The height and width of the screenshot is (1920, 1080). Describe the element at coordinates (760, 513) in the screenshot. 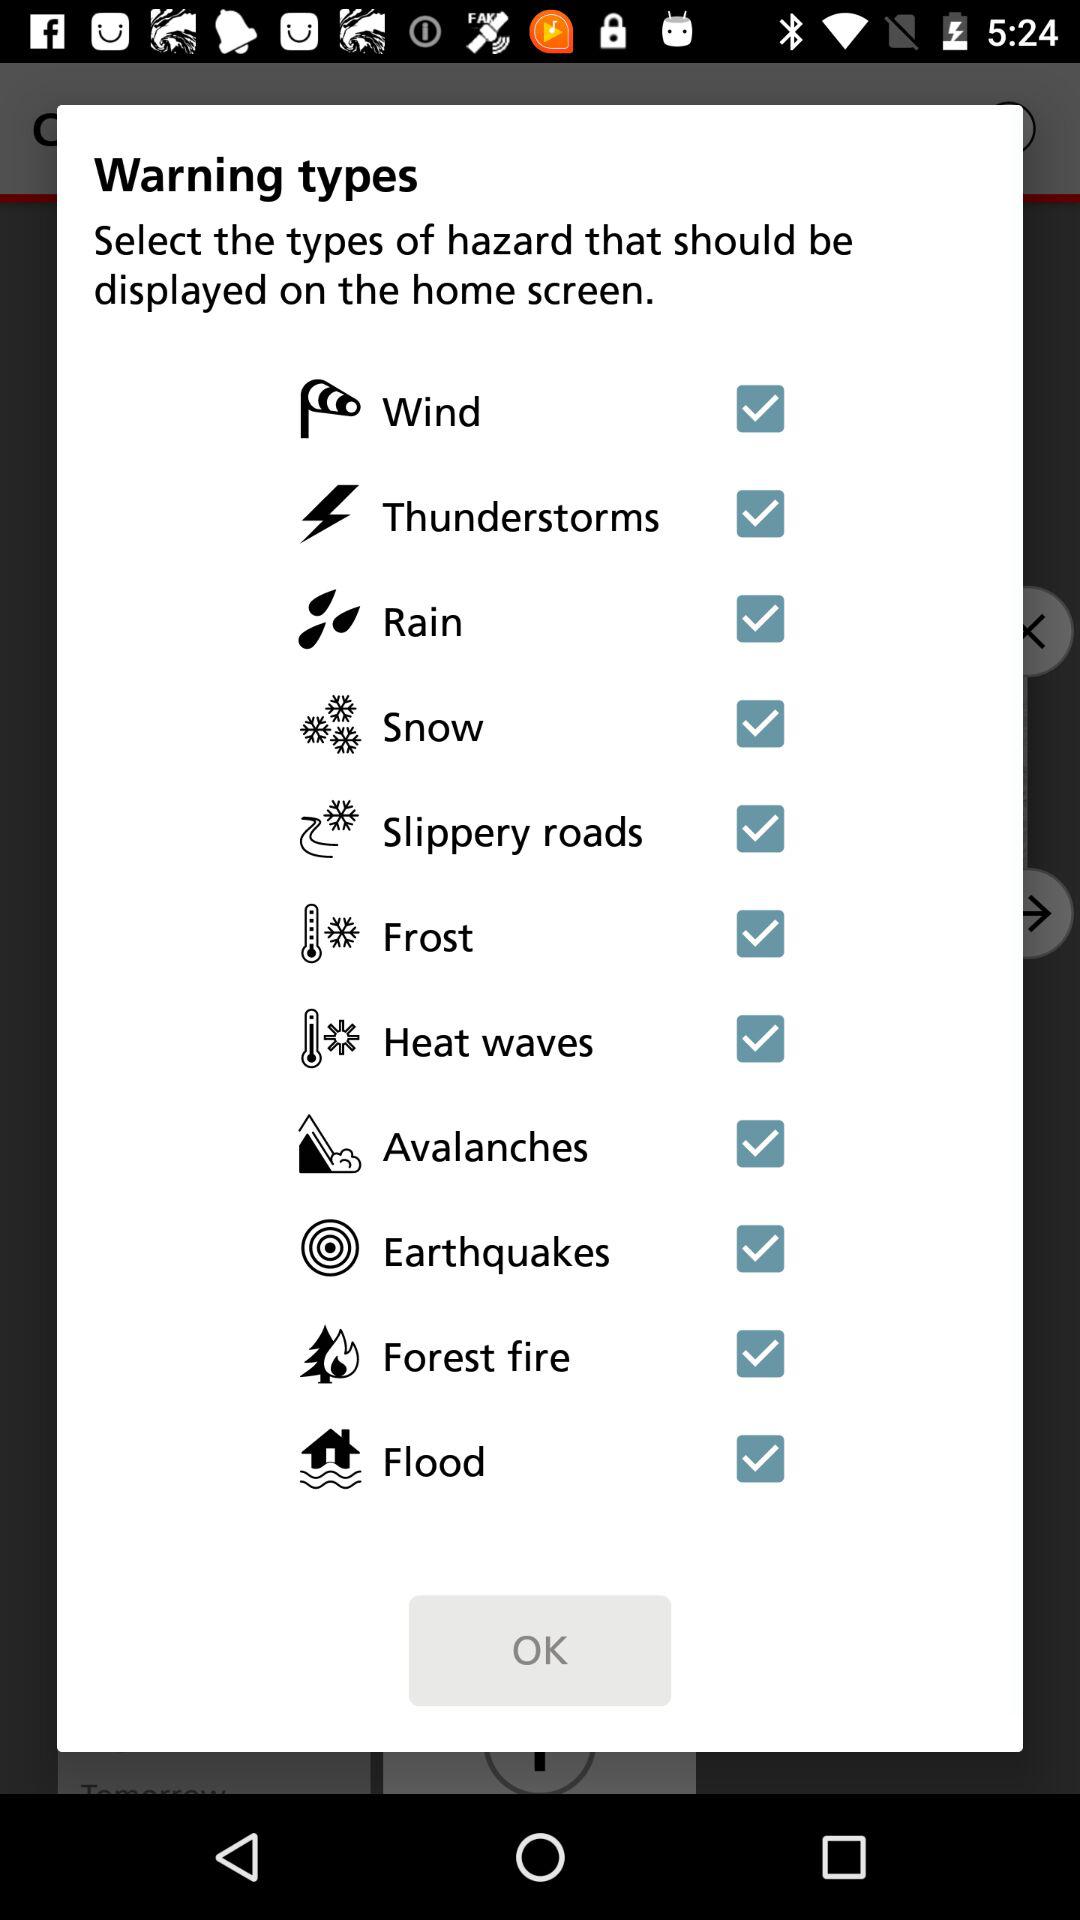

I see `select thunderstorm warning alerts` at that location.